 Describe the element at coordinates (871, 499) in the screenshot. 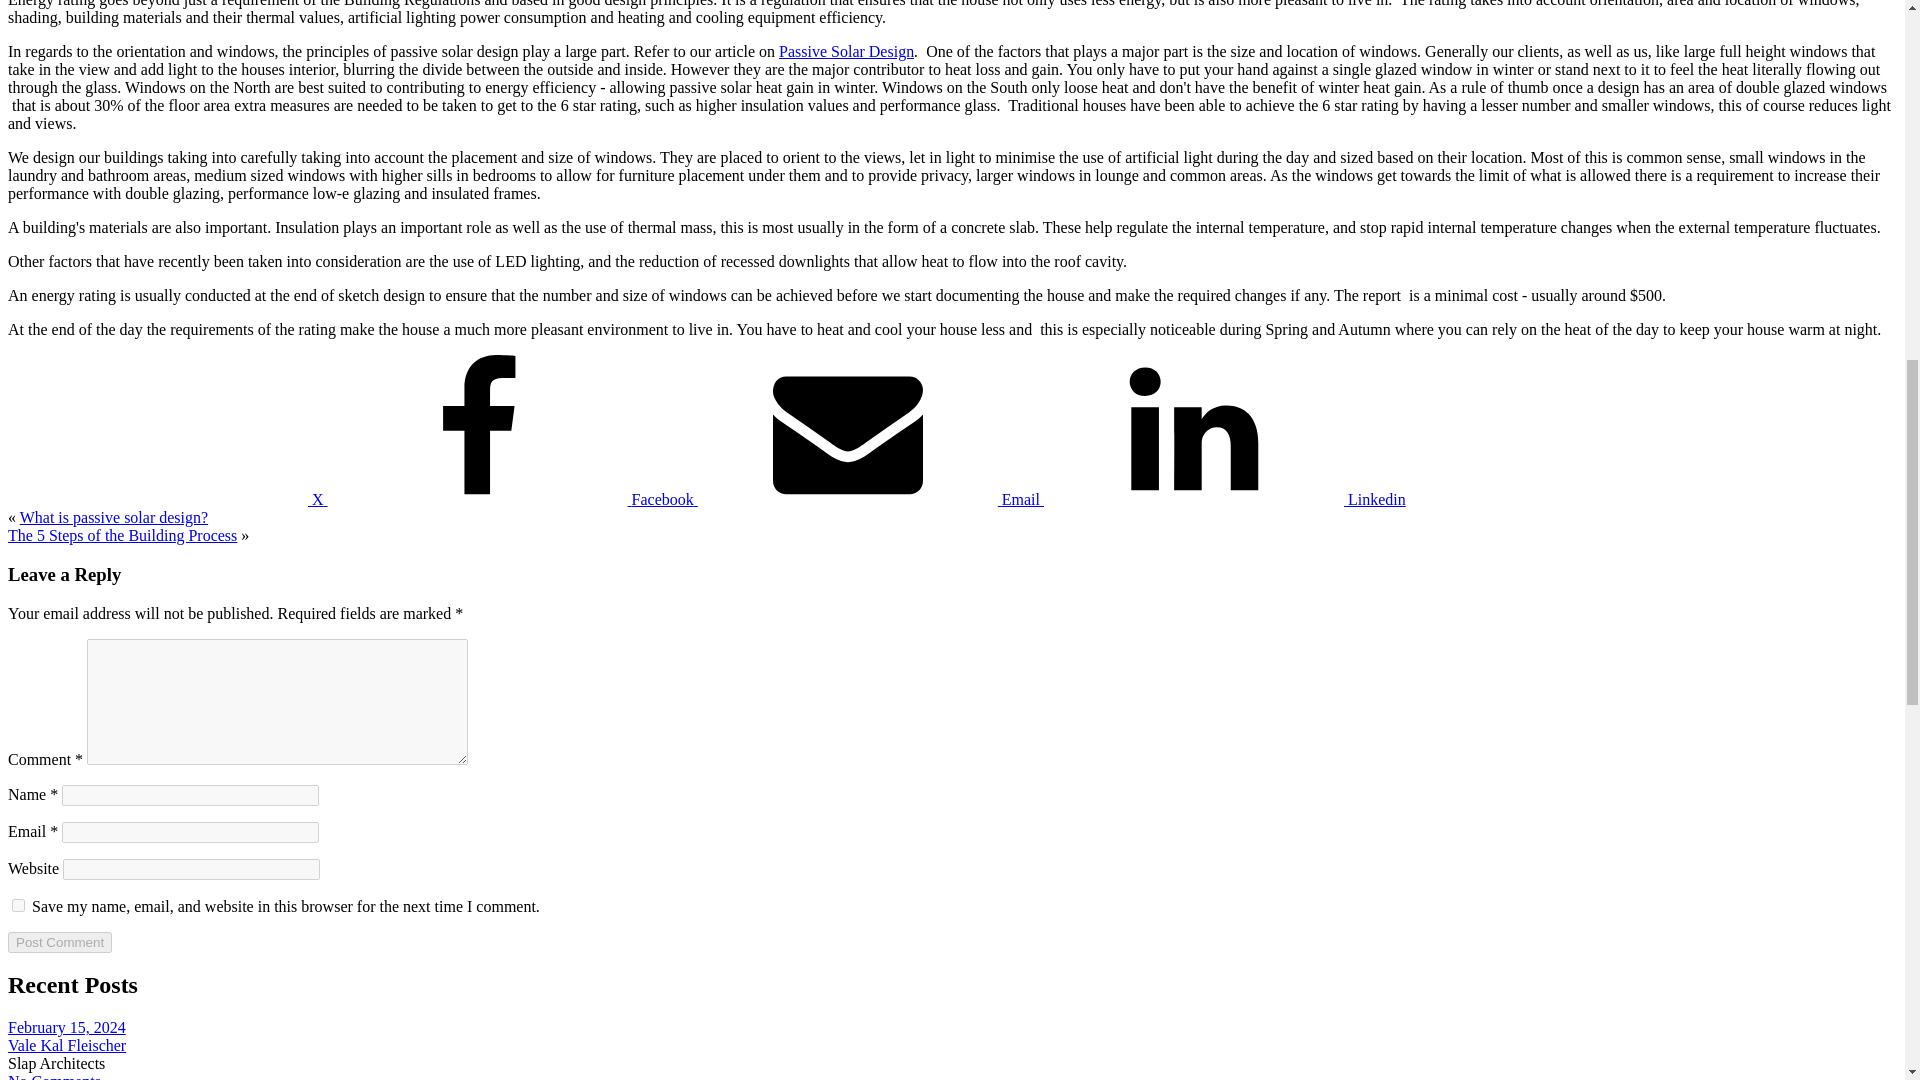

I see `Email` at that location.